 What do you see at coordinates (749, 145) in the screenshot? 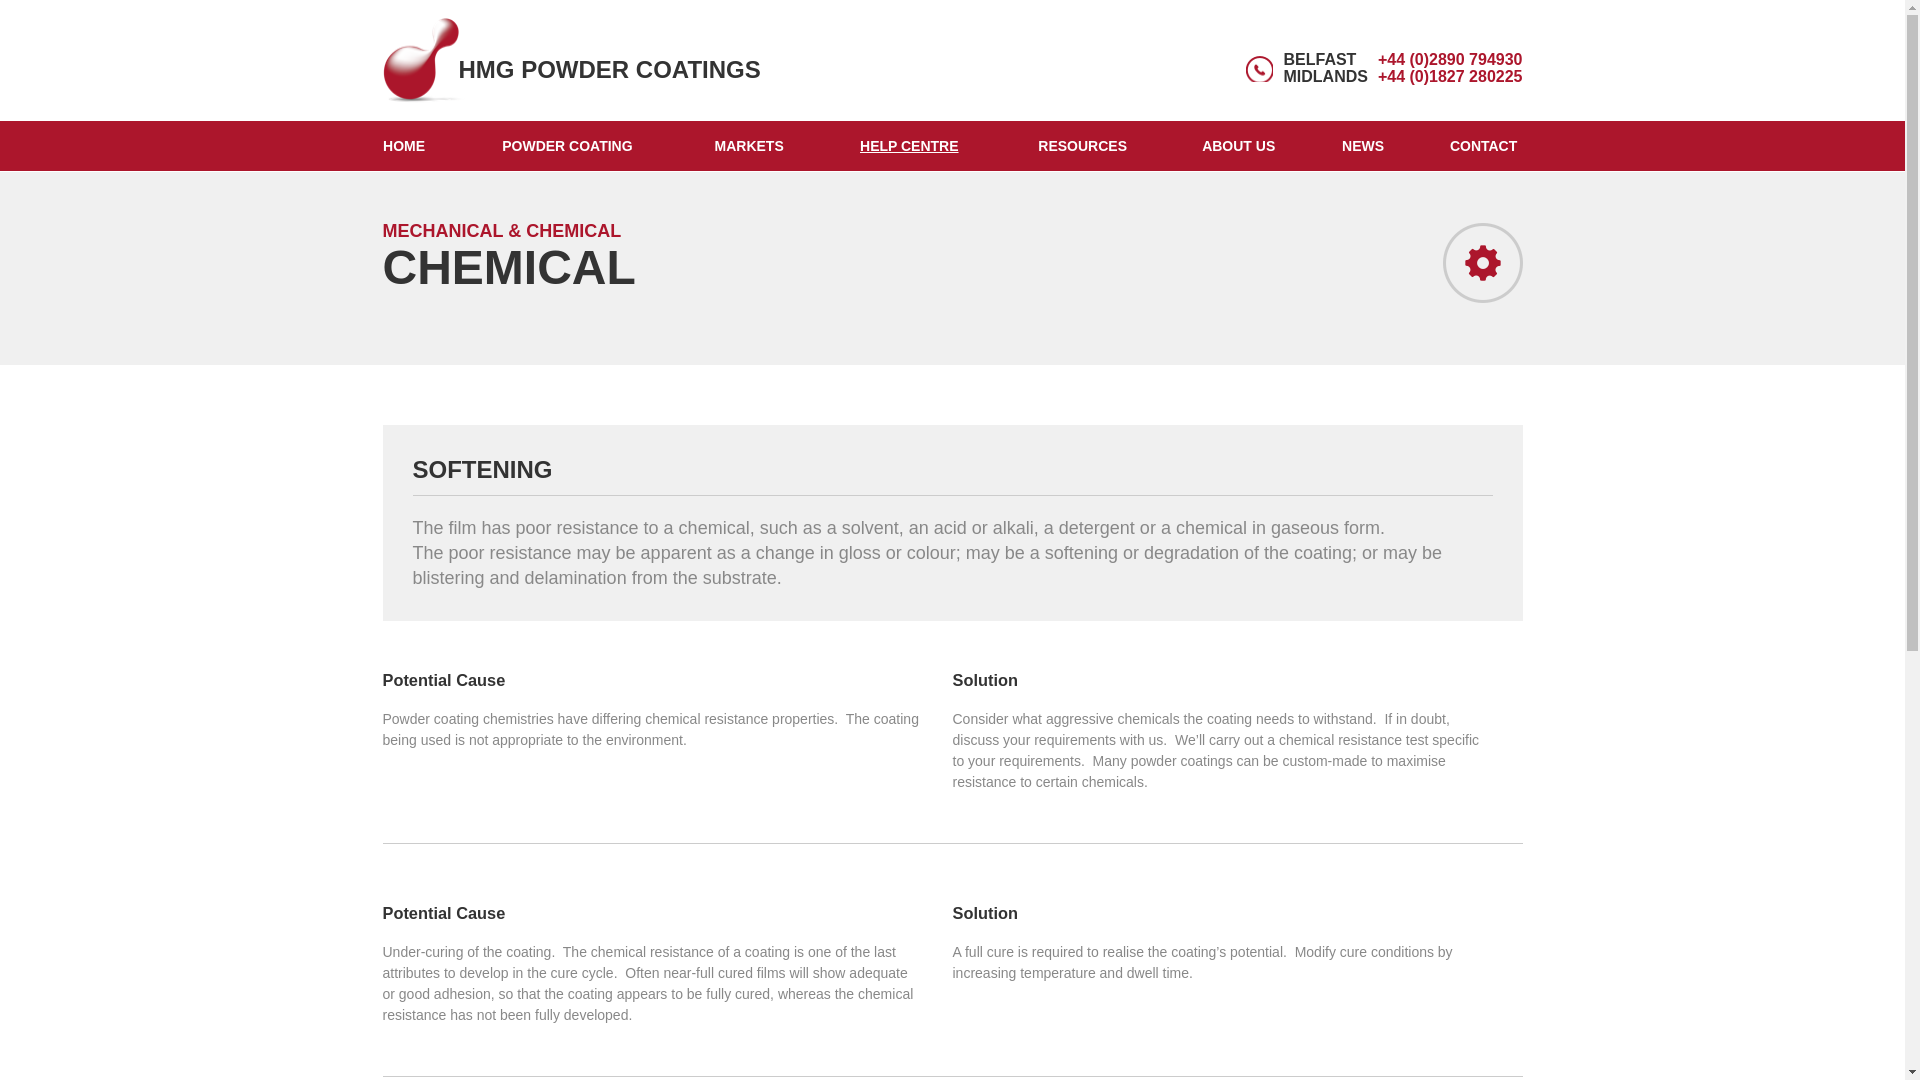
I see `MARKETS` at bounding box center [749, 145].